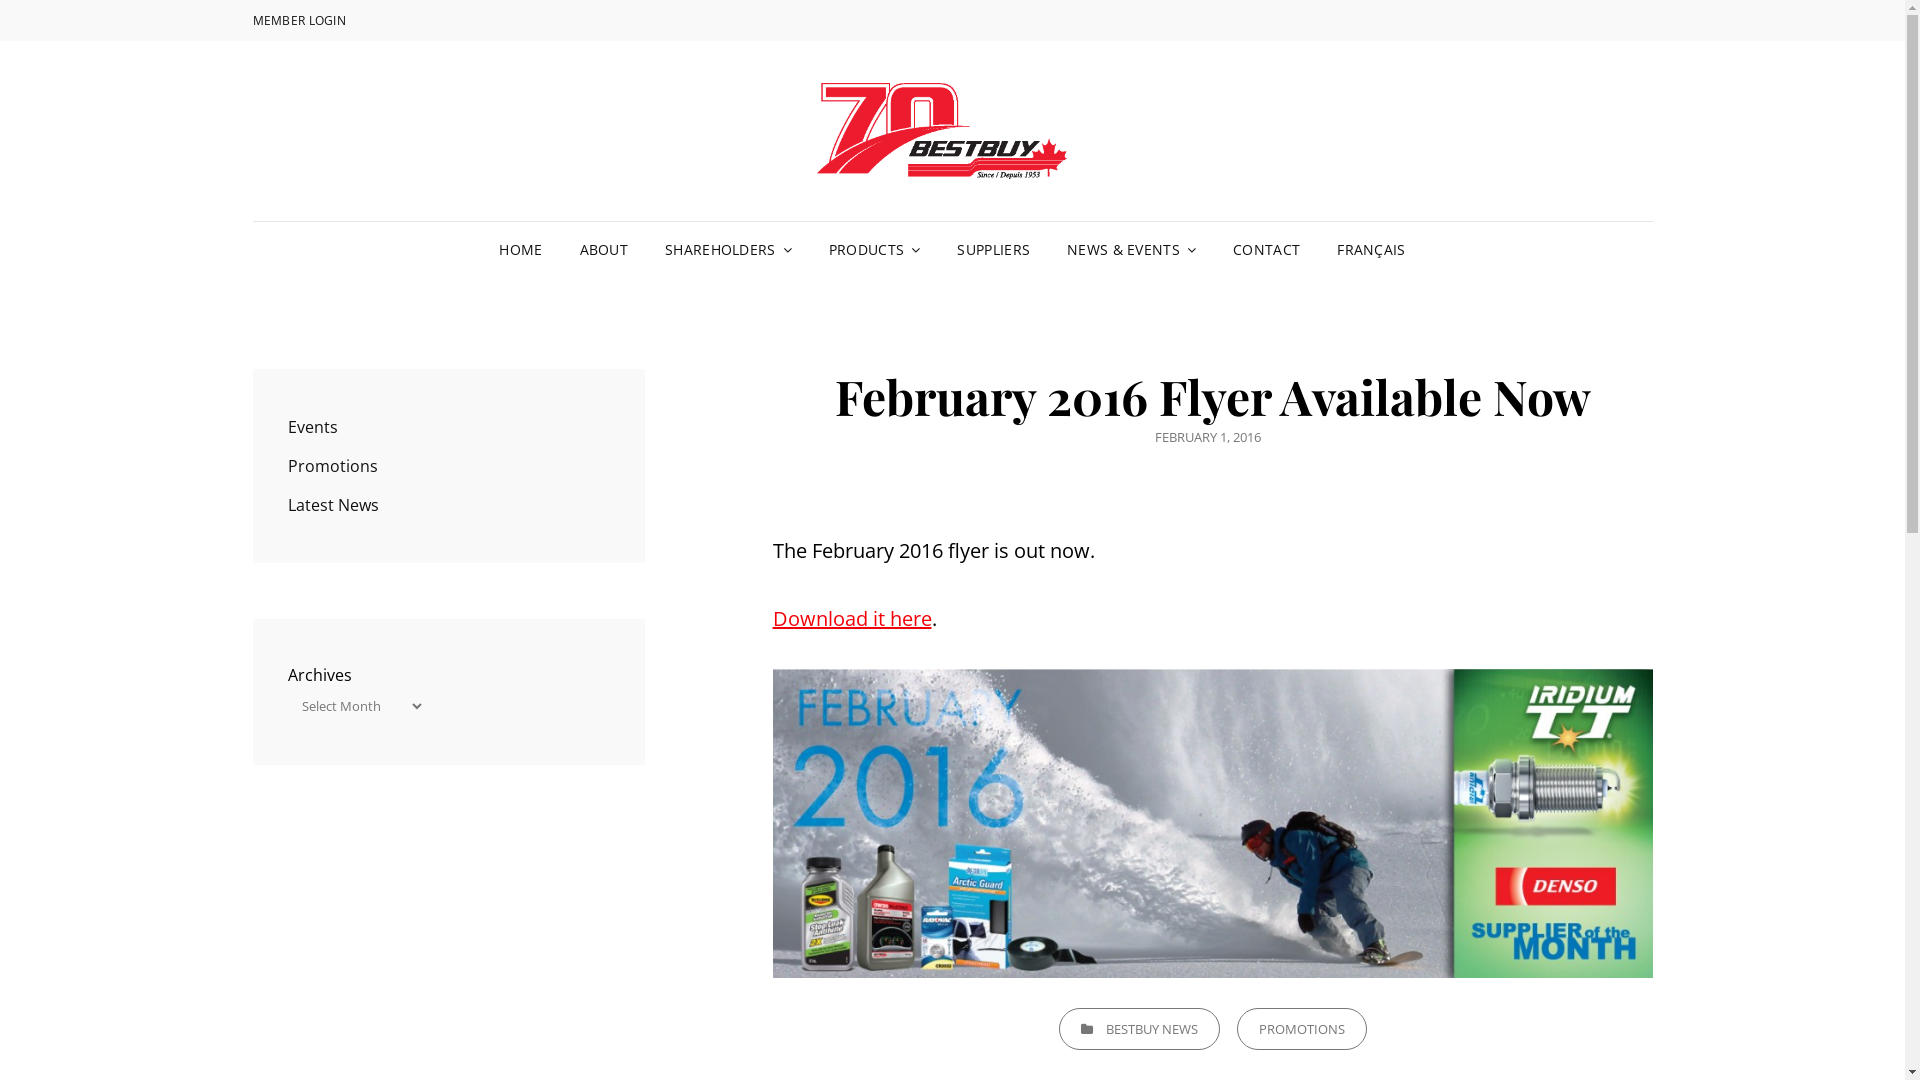 The width and height of the screenshot is (1920, 1080). What do you see at coordinates (994, 250) in the screenshot?
I see `SUPPLIERS` at bounding box center [994, 250].